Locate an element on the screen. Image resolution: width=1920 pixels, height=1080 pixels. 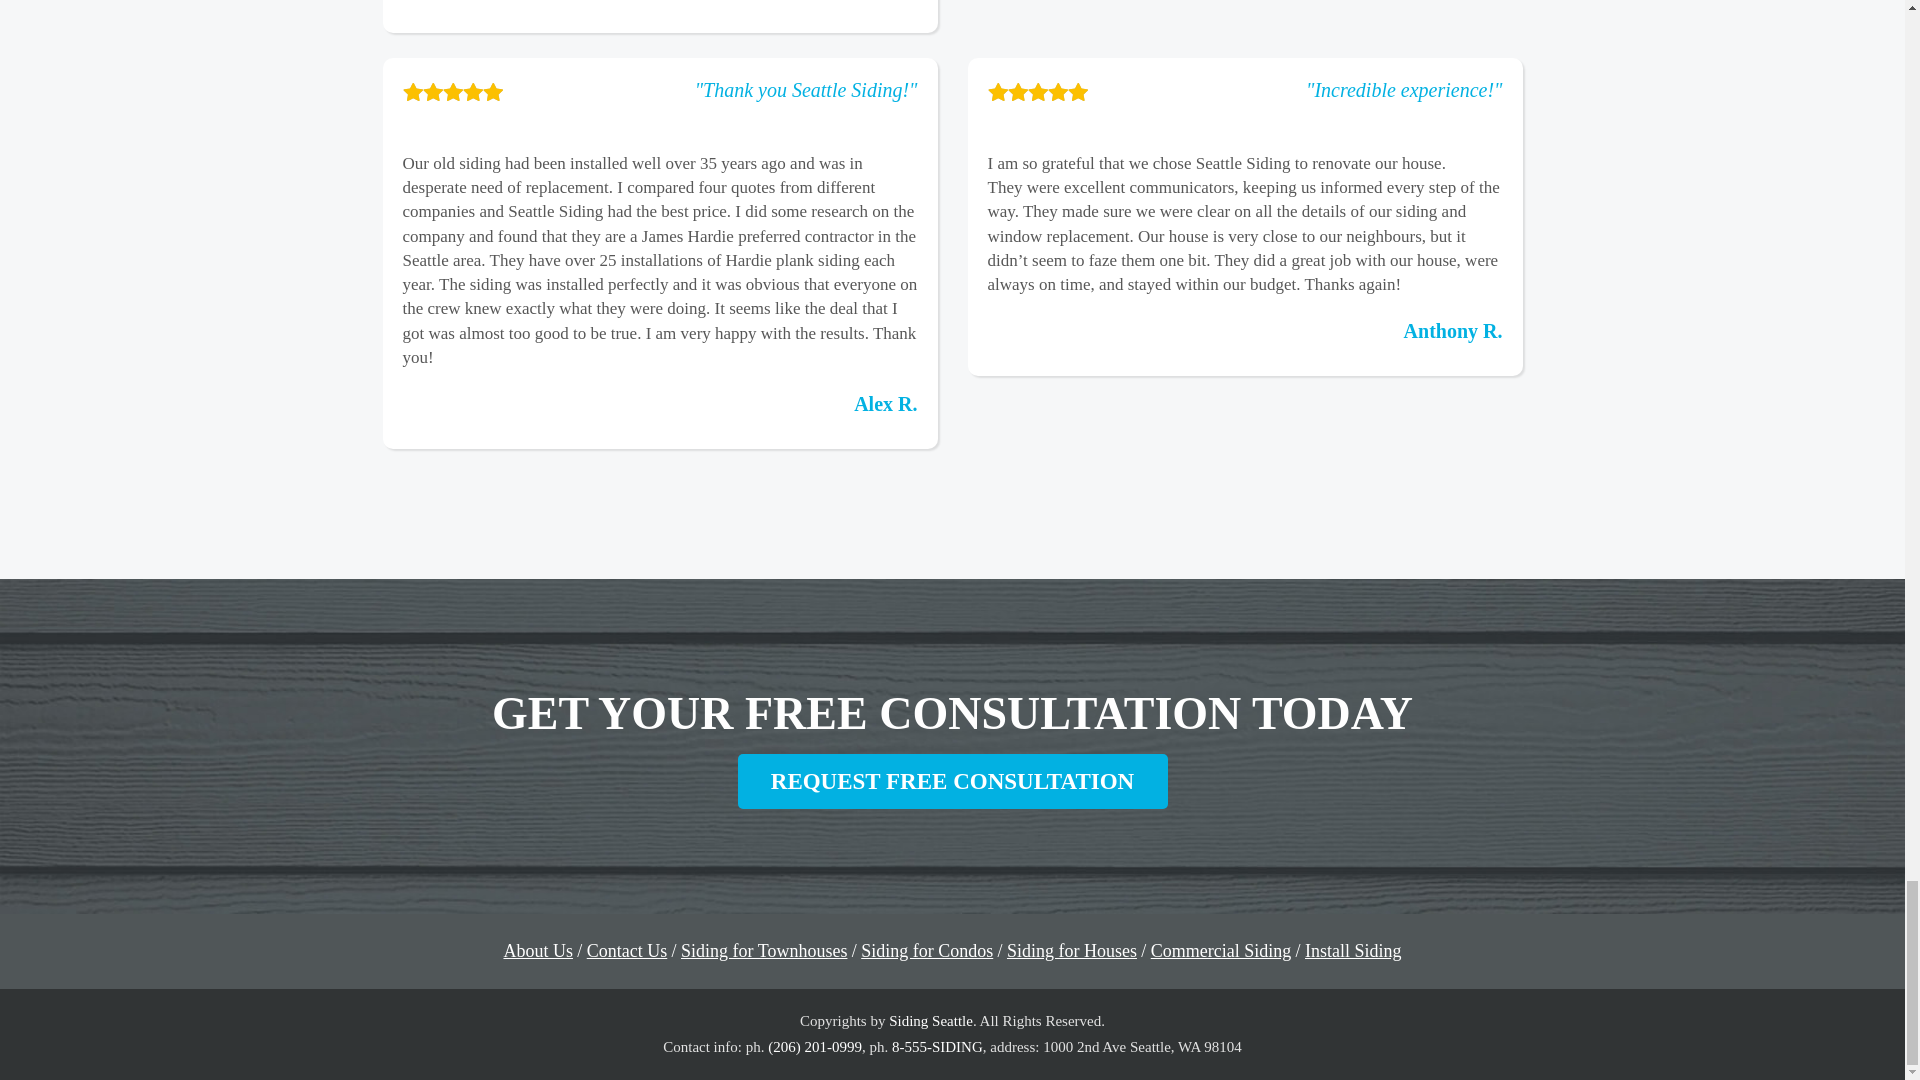
Commercial Siding is located at coordinates (1220, 950).